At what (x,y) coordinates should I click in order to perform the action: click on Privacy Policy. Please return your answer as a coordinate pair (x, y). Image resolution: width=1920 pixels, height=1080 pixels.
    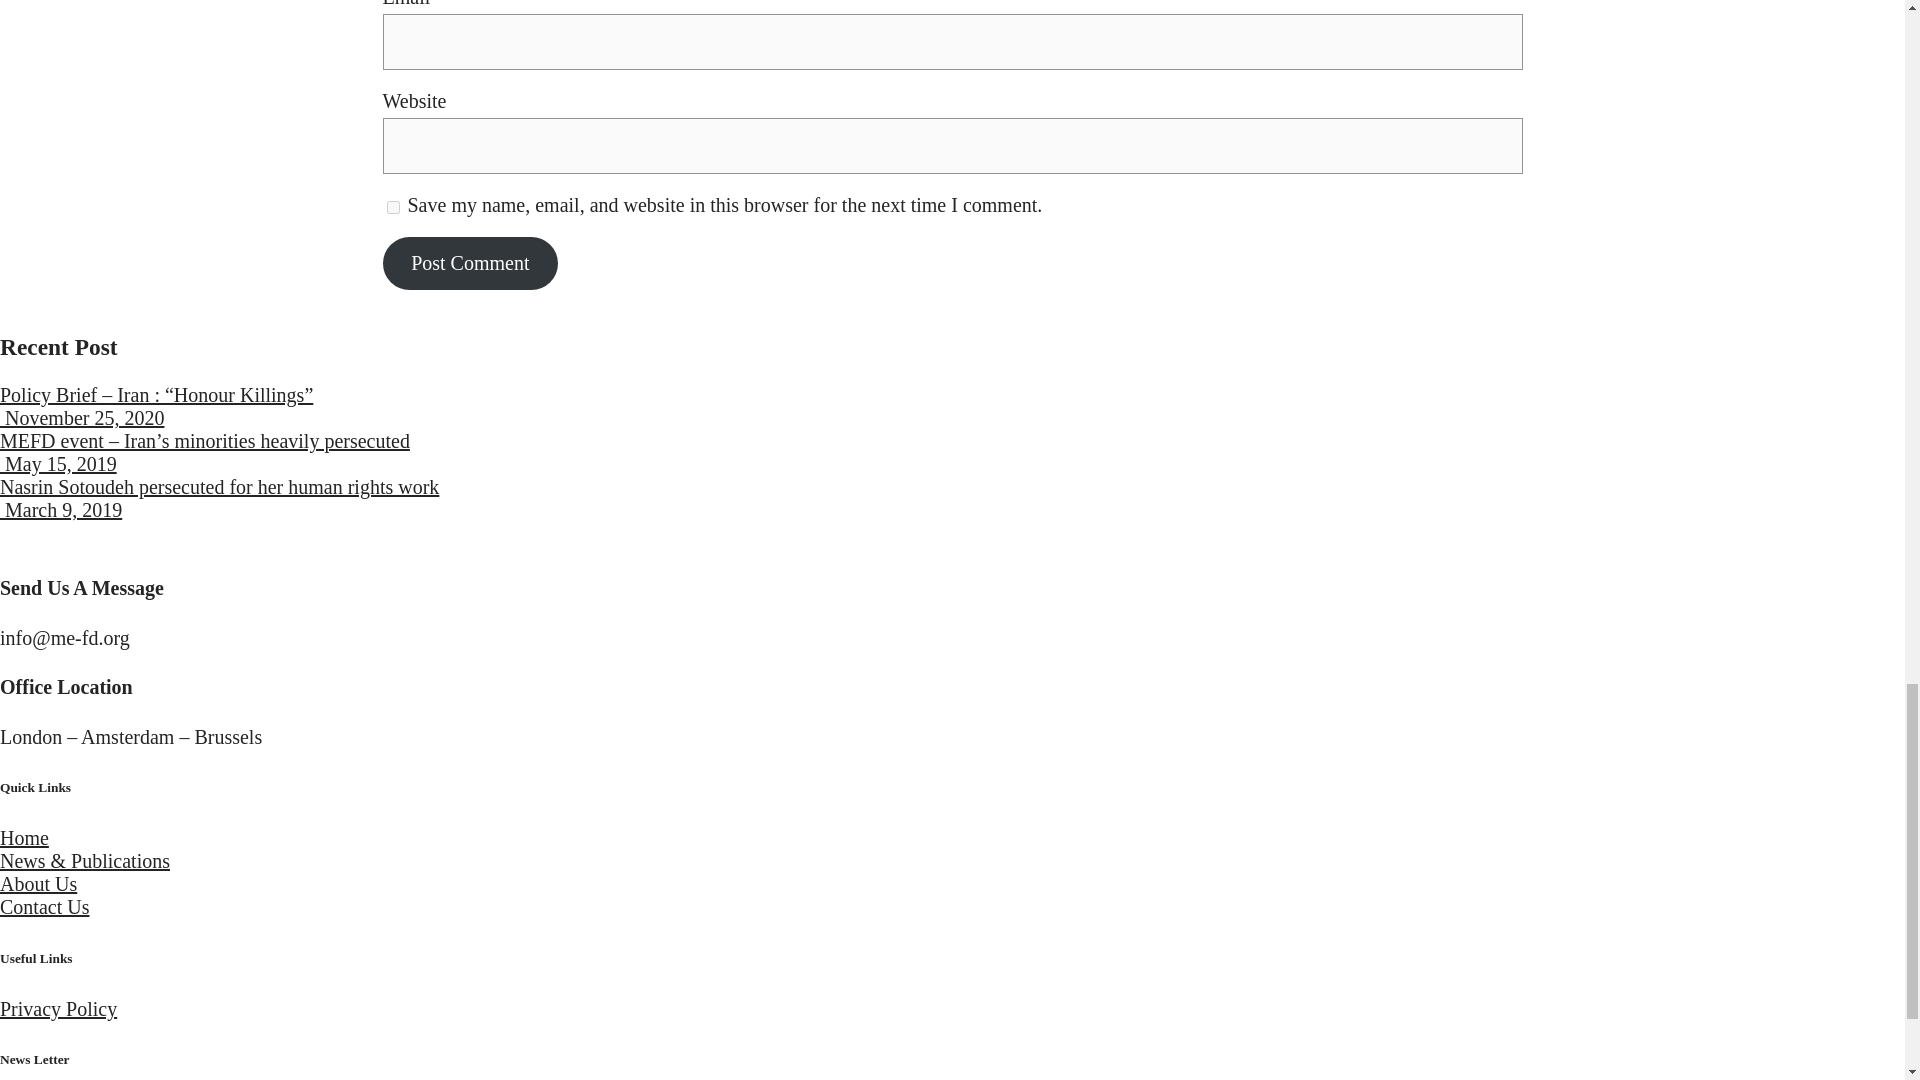
    Looking at the image, I should click on (58, 1008).